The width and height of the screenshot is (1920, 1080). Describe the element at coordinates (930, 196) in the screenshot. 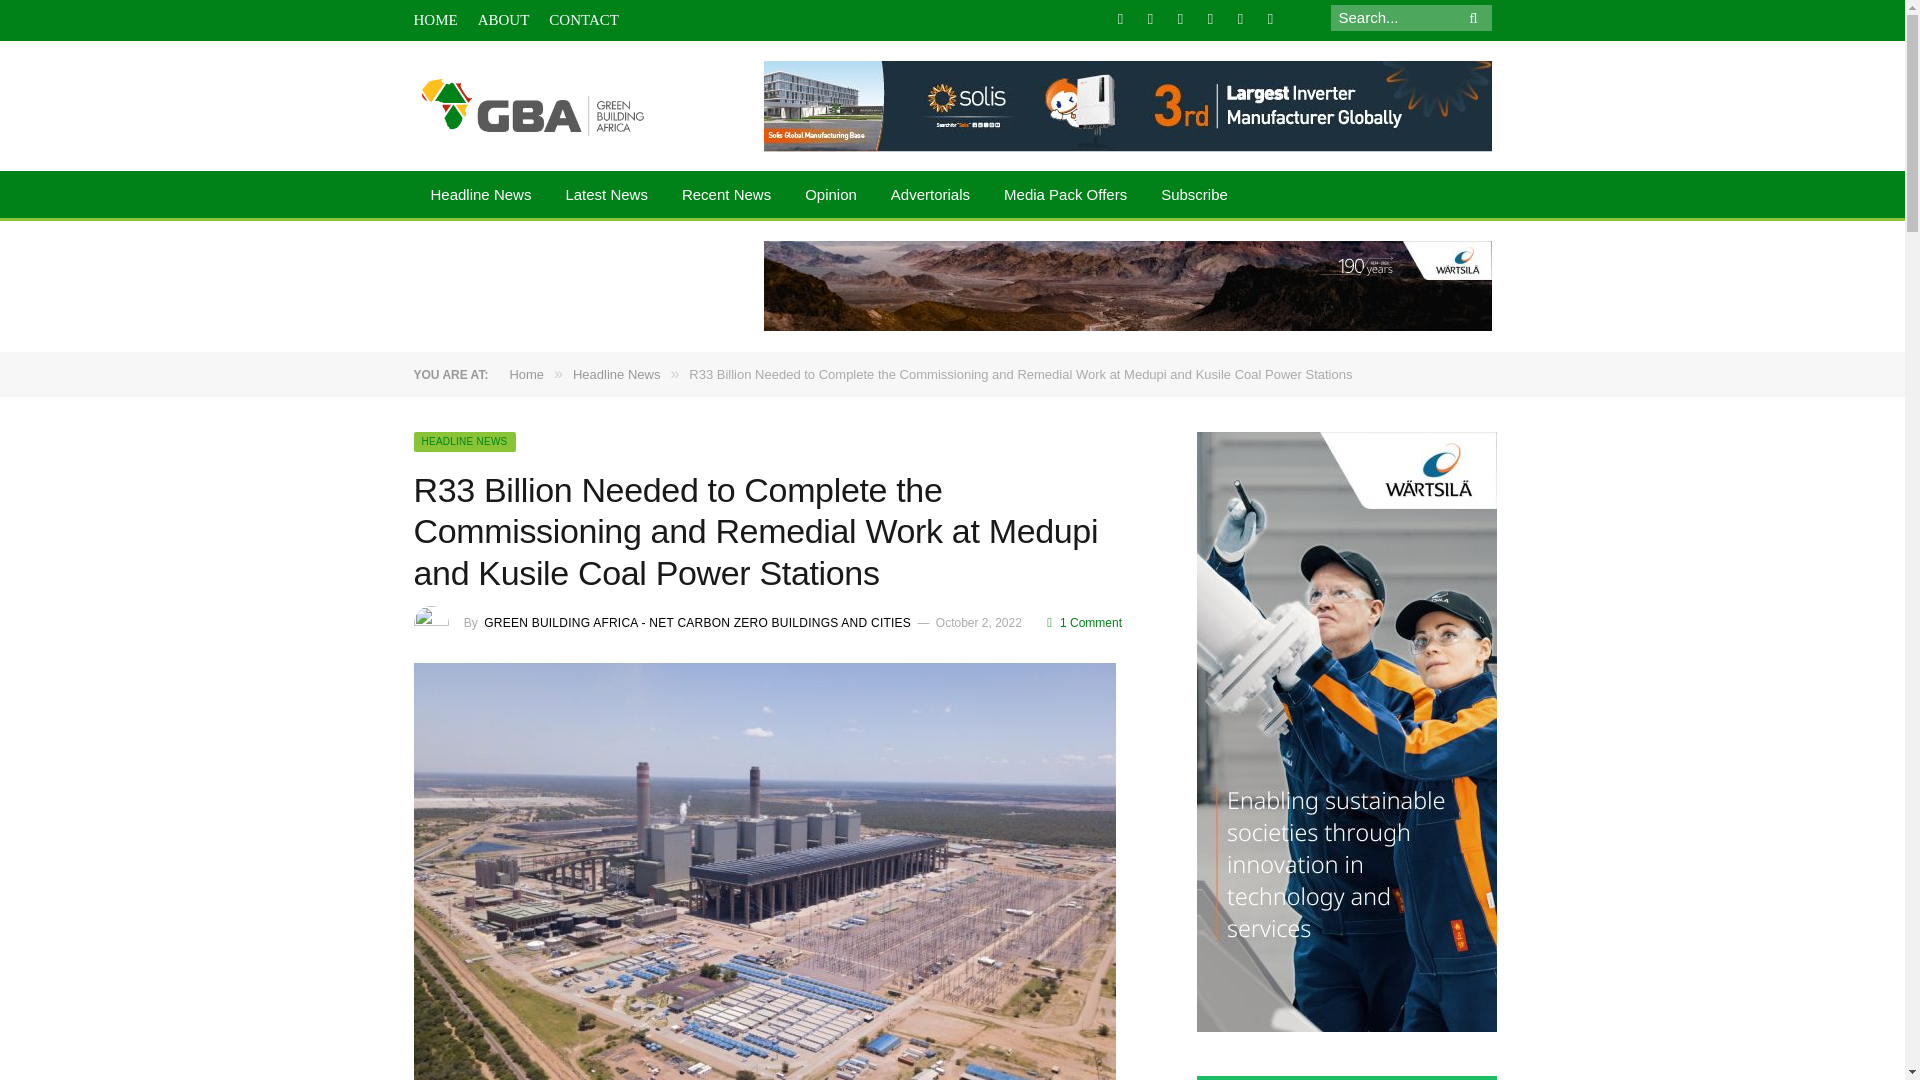

I see `Advertorials` at that location.